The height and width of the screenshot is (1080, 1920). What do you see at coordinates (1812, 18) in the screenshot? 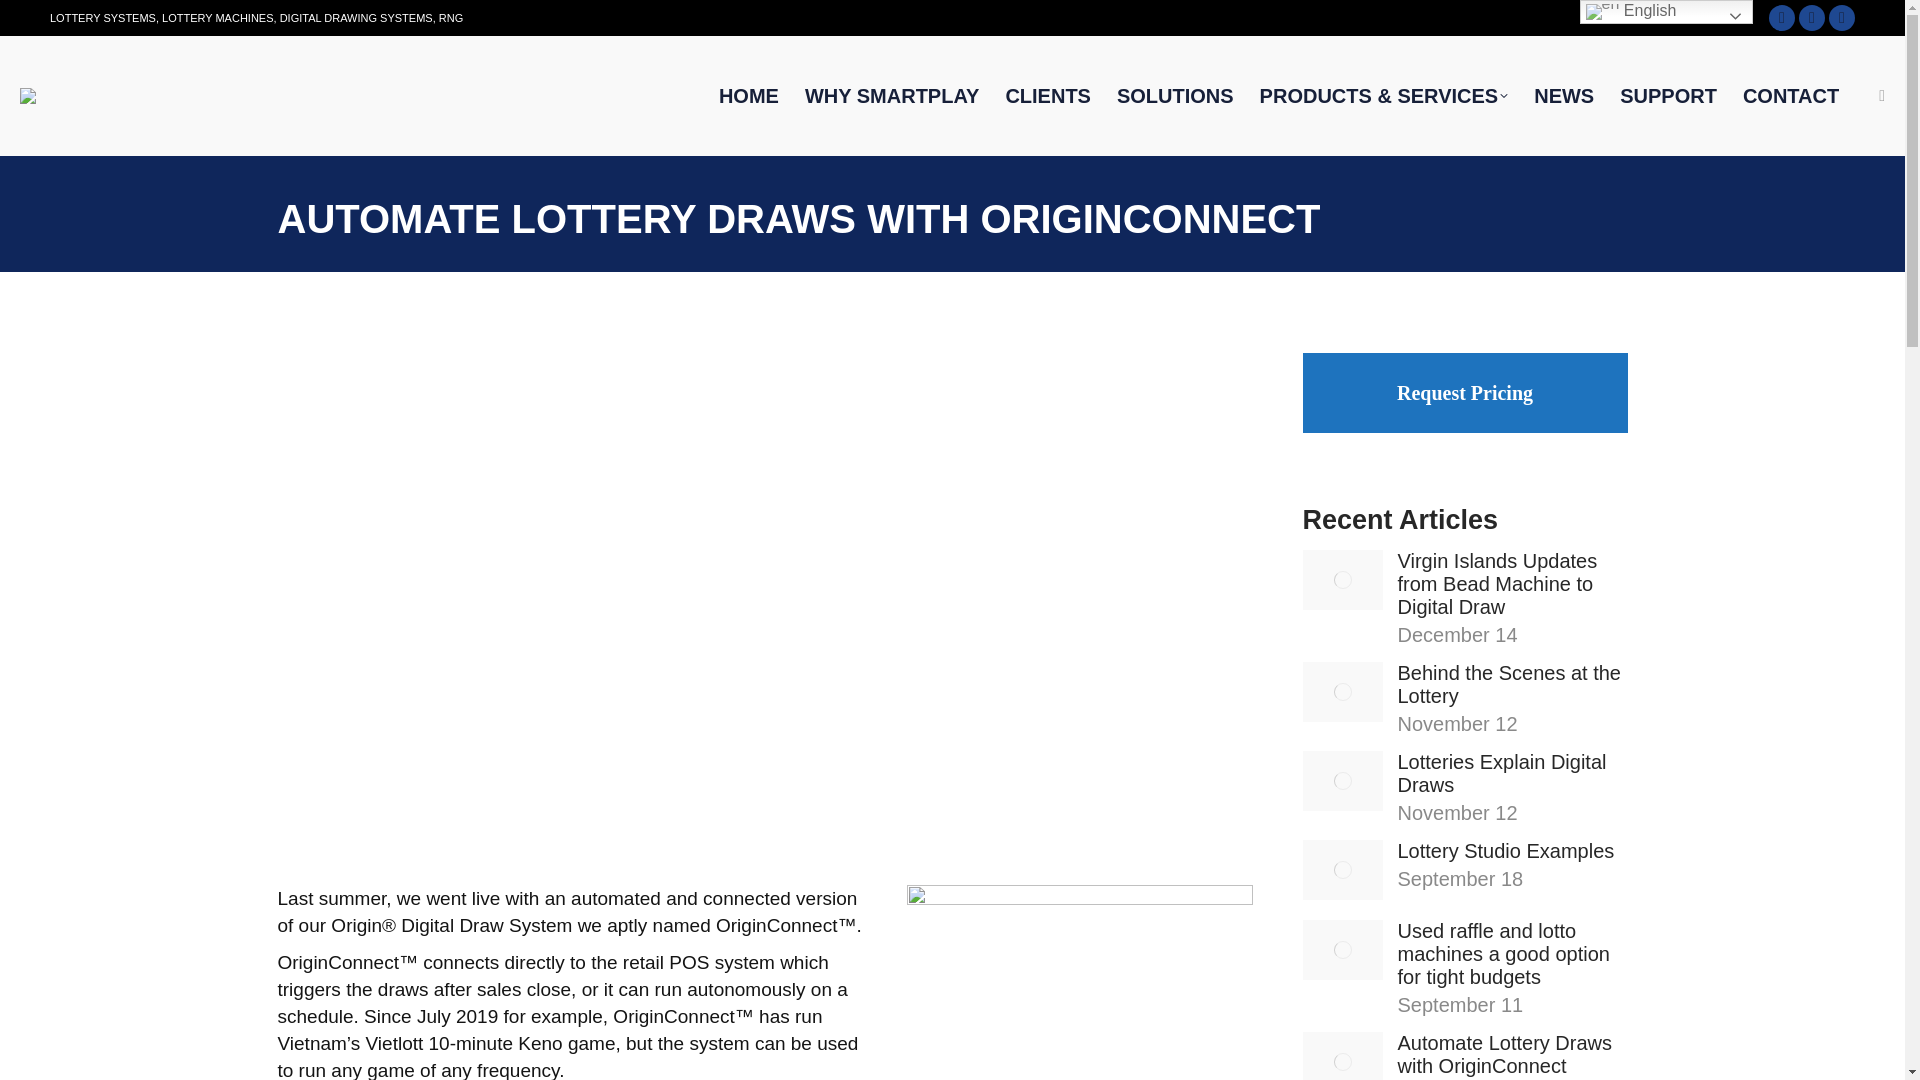
I see `YouTube page opens in new window` at bounding box center [1812, 18].